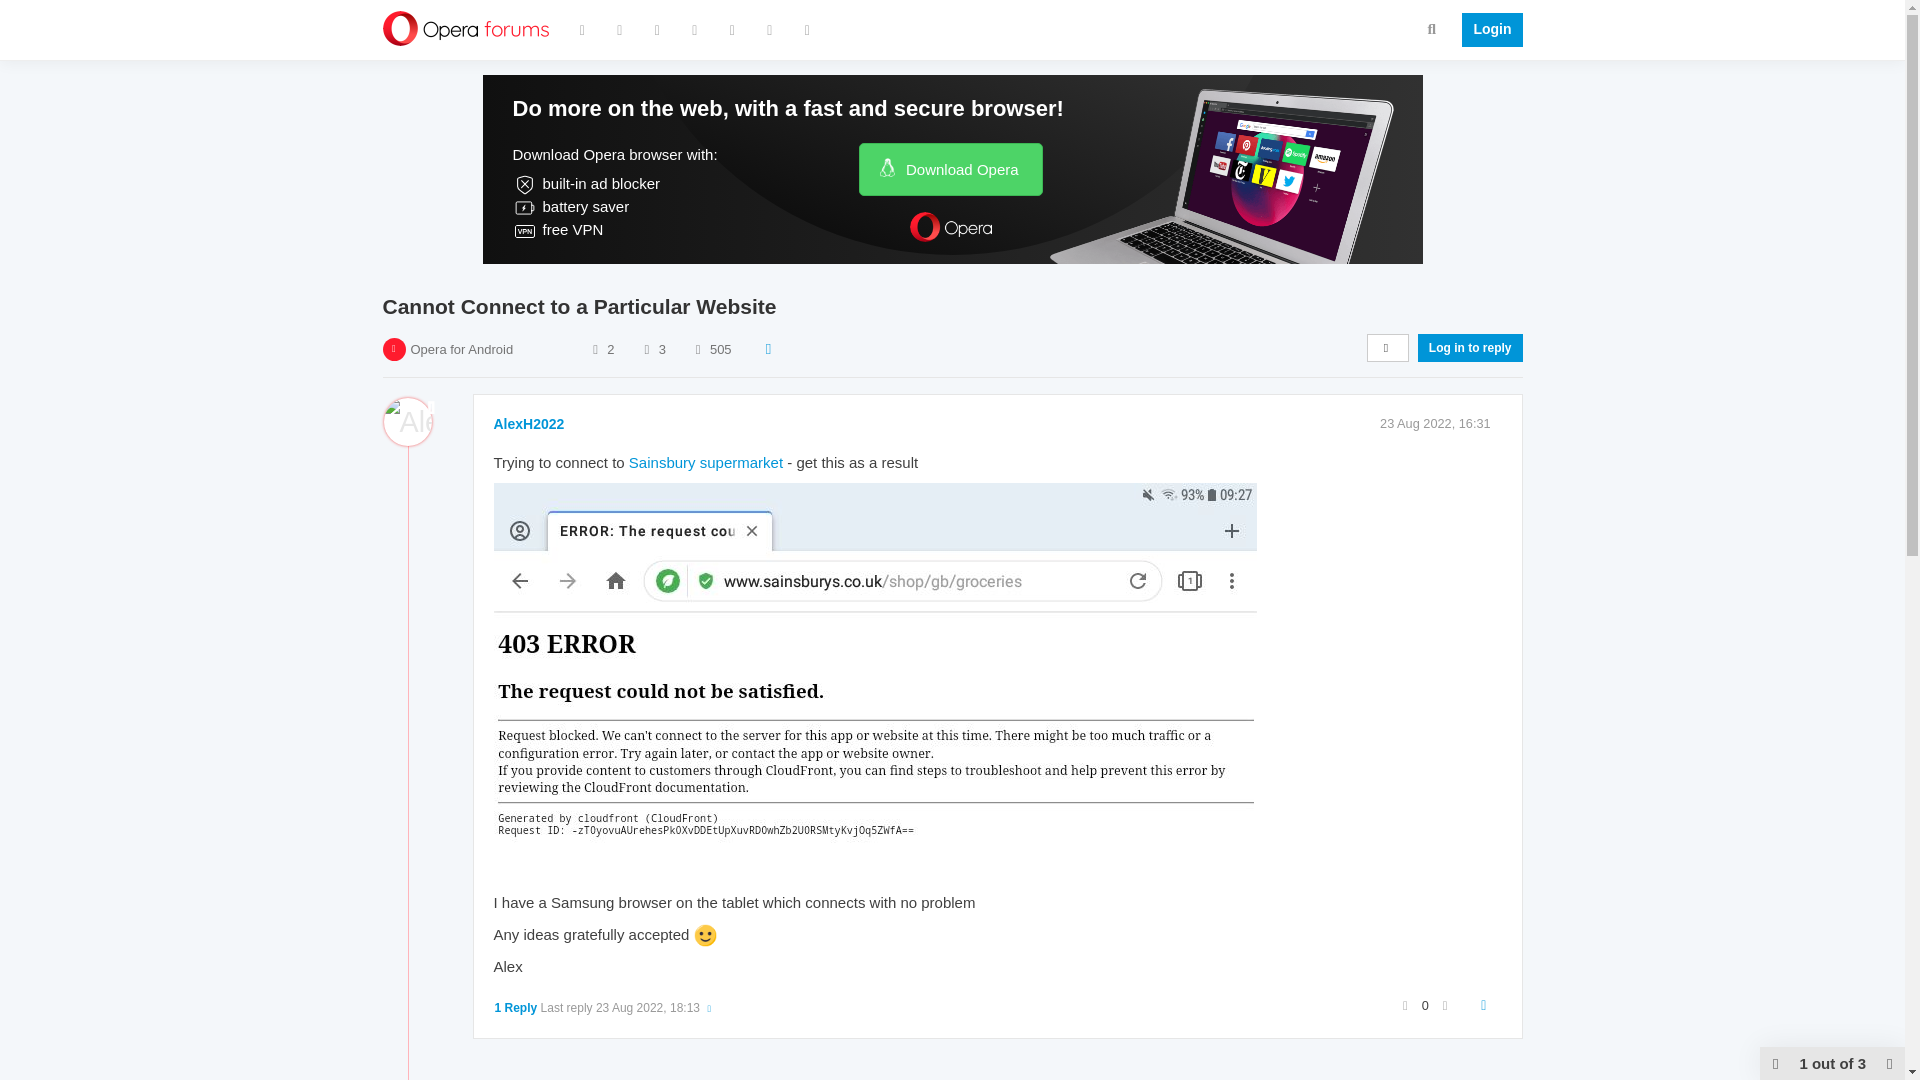 The width and height of the screenshot is (1920, 1080). I want to click on 23 Aug 2022, 16:31, so click(1436, 422).